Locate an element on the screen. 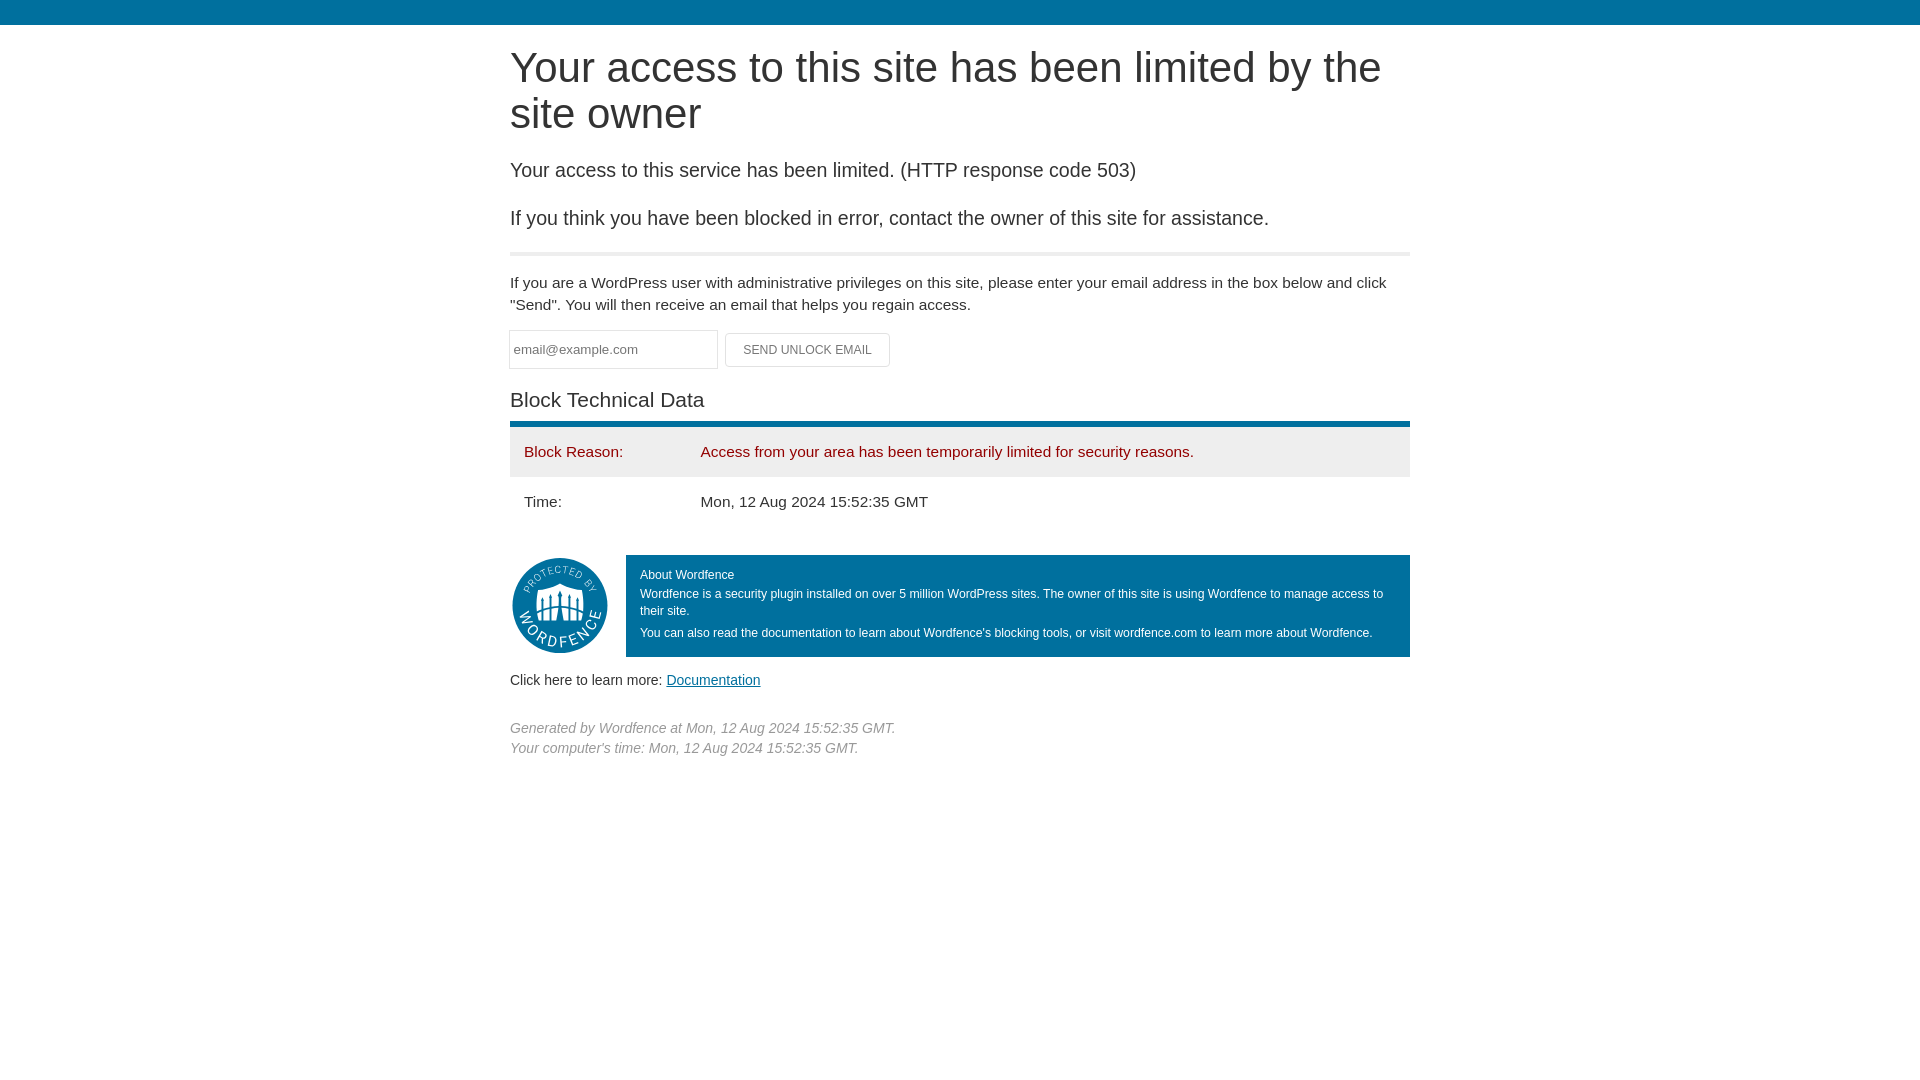  Documentation is located at coordinates (713, 679).